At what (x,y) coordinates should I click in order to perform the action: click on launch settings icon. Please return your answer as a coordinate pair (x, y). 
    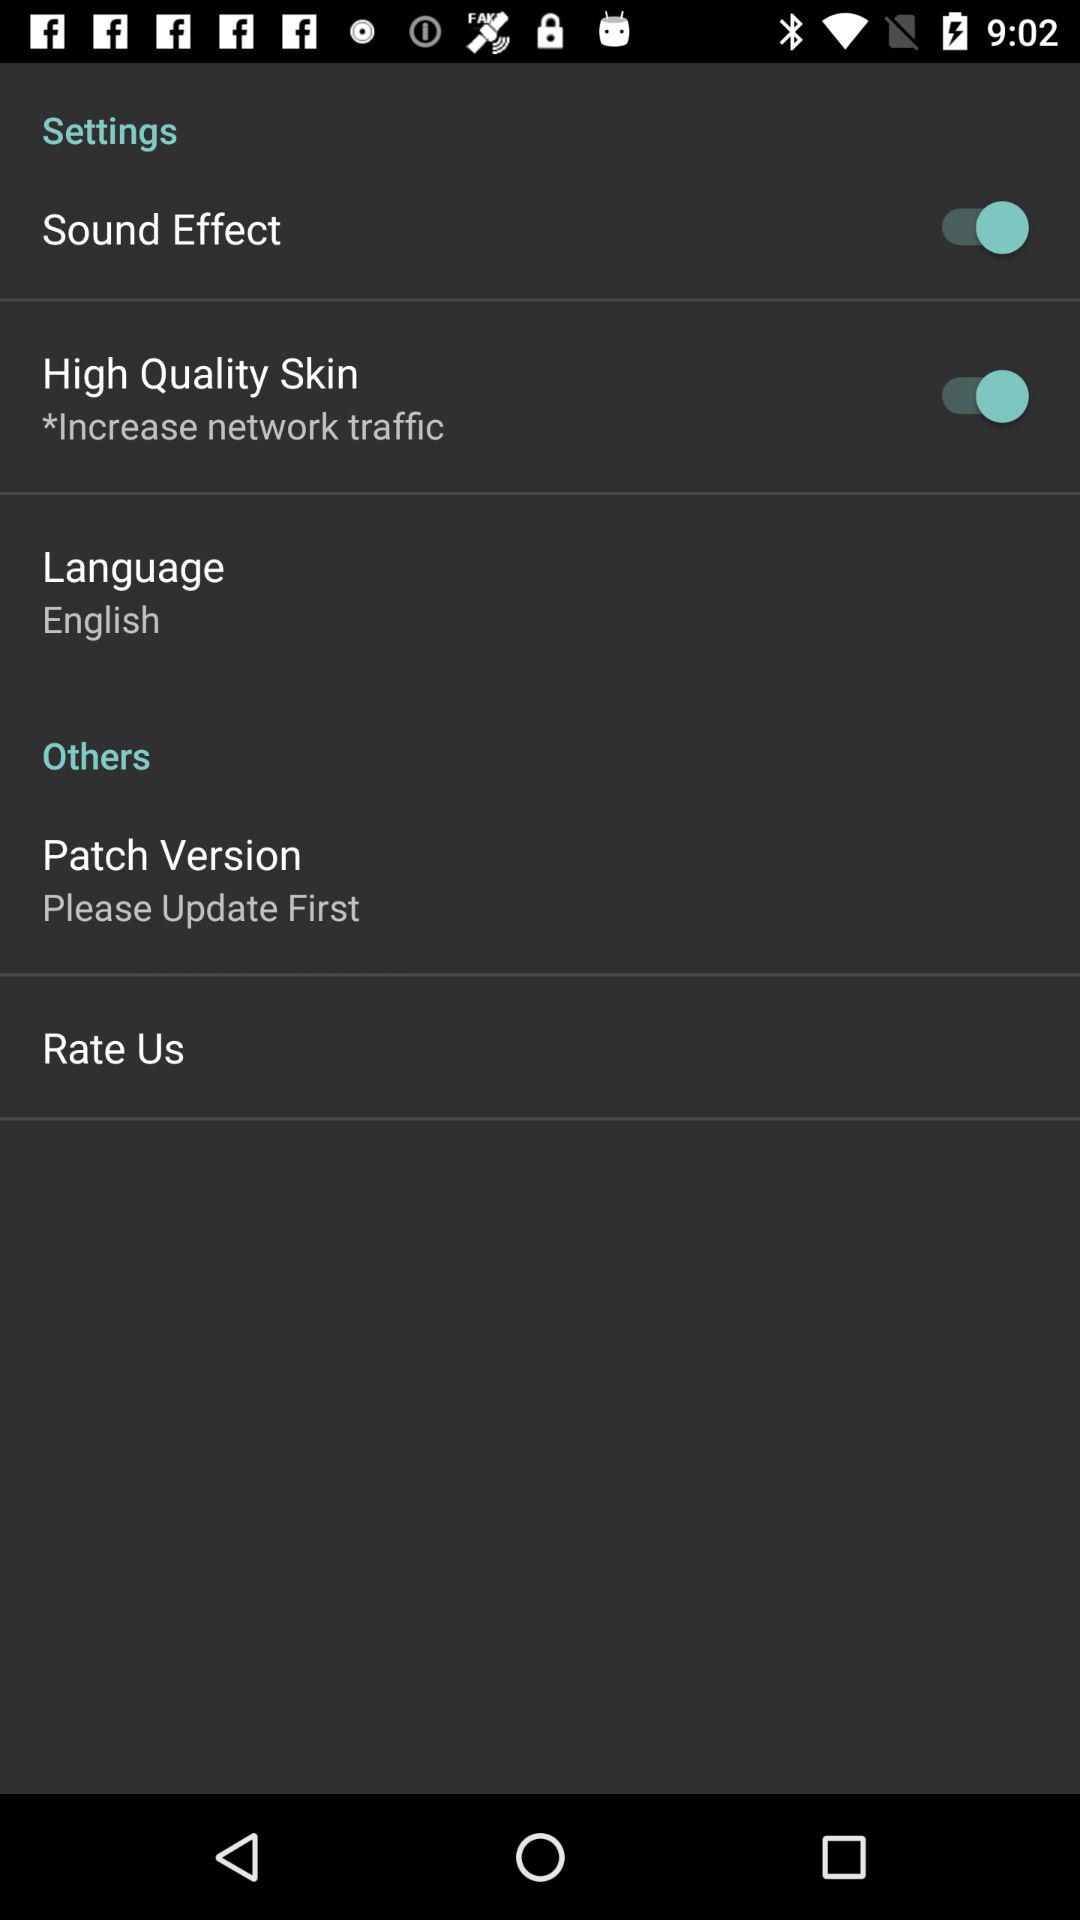
    Looking at the image, I should click on (540, 108).